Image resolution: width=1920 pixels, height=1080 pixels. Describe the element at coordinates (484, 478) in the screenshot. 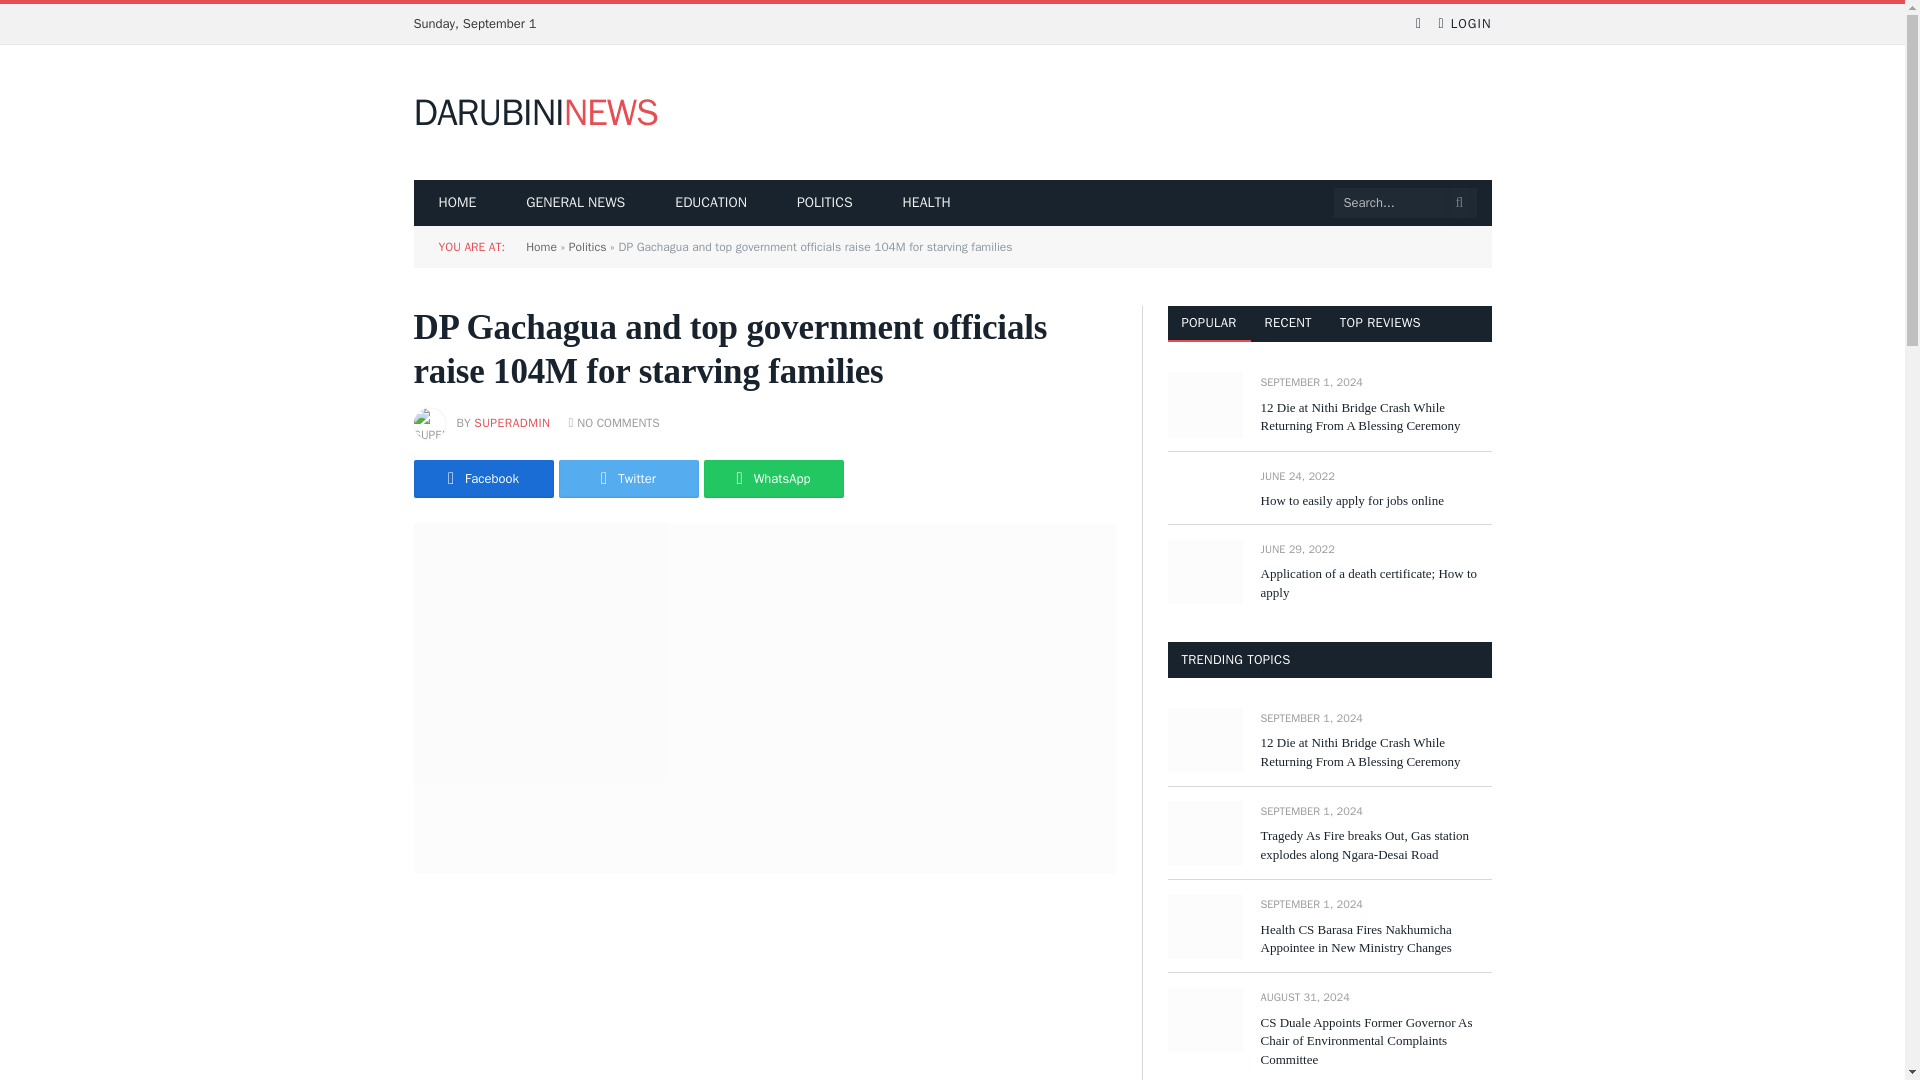

I see `Facebook` at that location.